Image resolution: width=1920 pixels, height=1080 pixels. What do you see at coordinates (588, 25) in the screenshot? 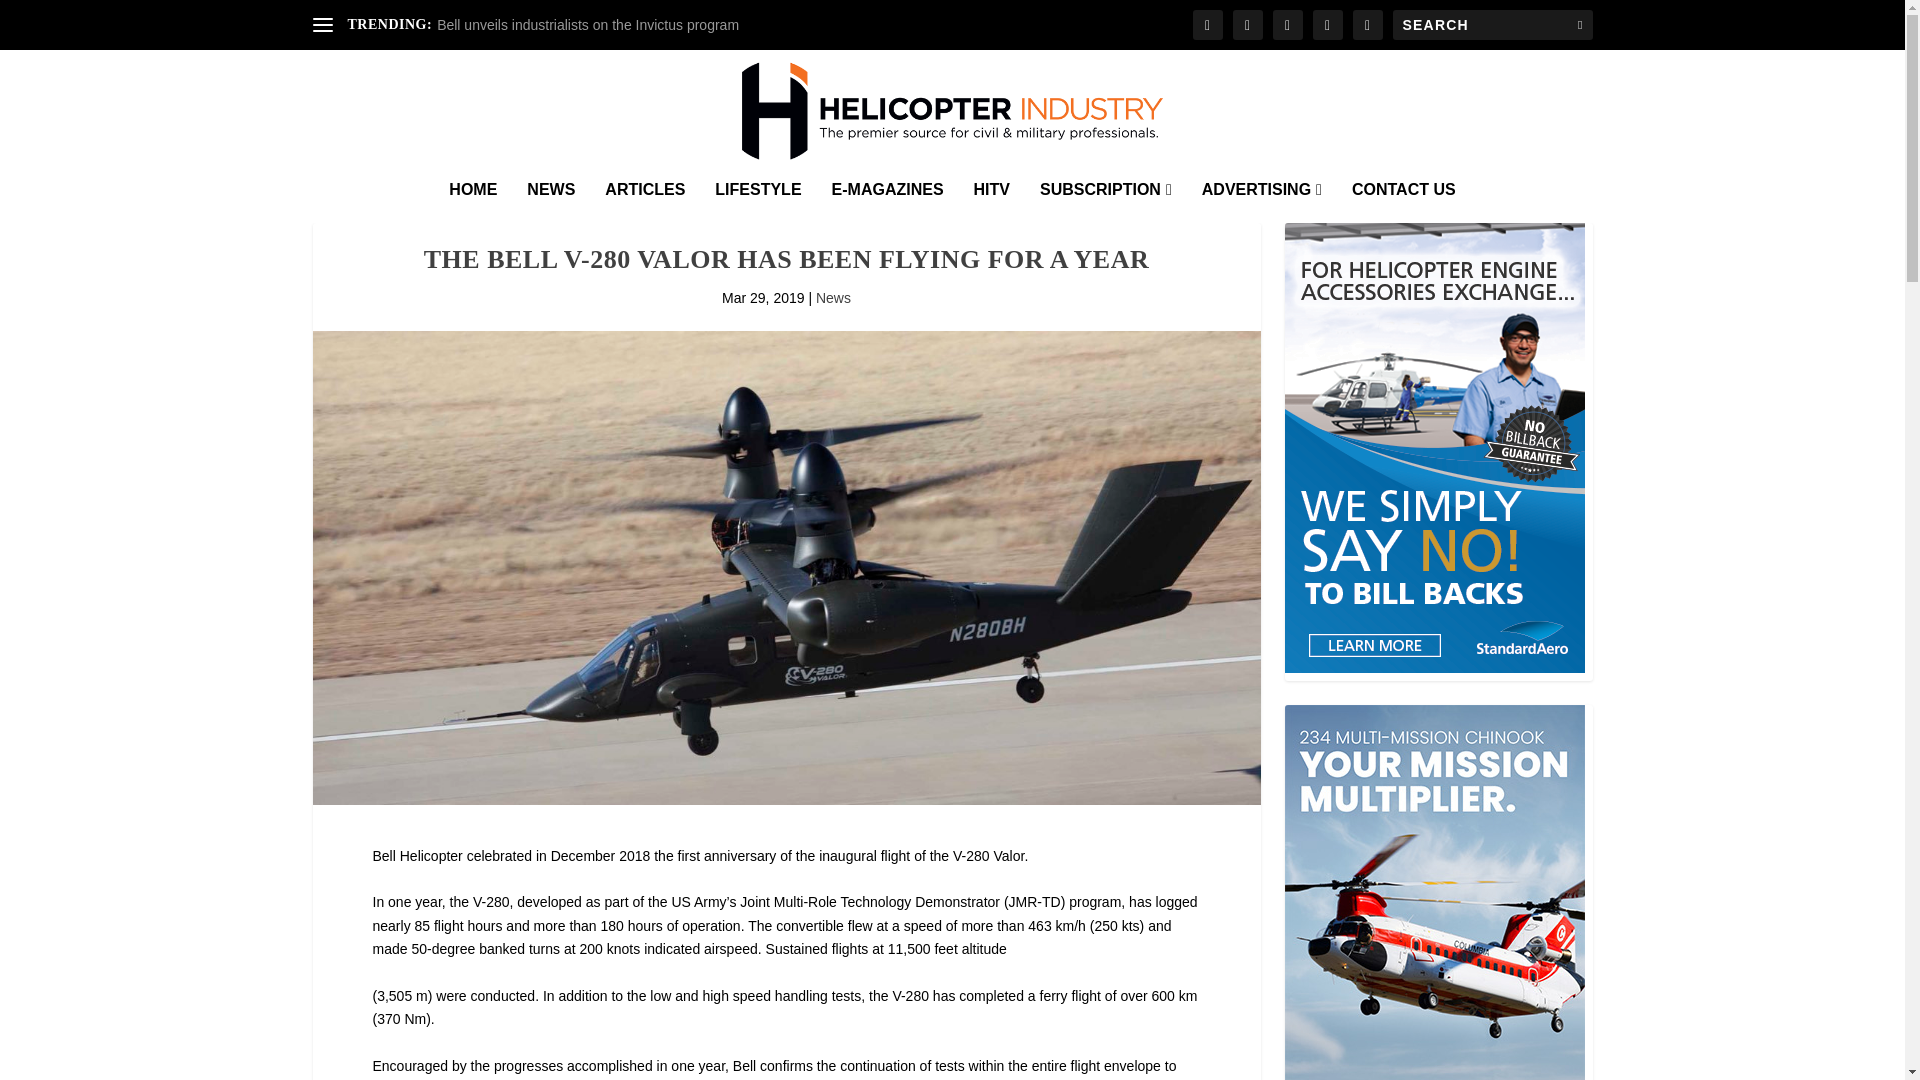
I see `Bell unveils industrialists on the Invictus program` at bounding box center [588, 25].